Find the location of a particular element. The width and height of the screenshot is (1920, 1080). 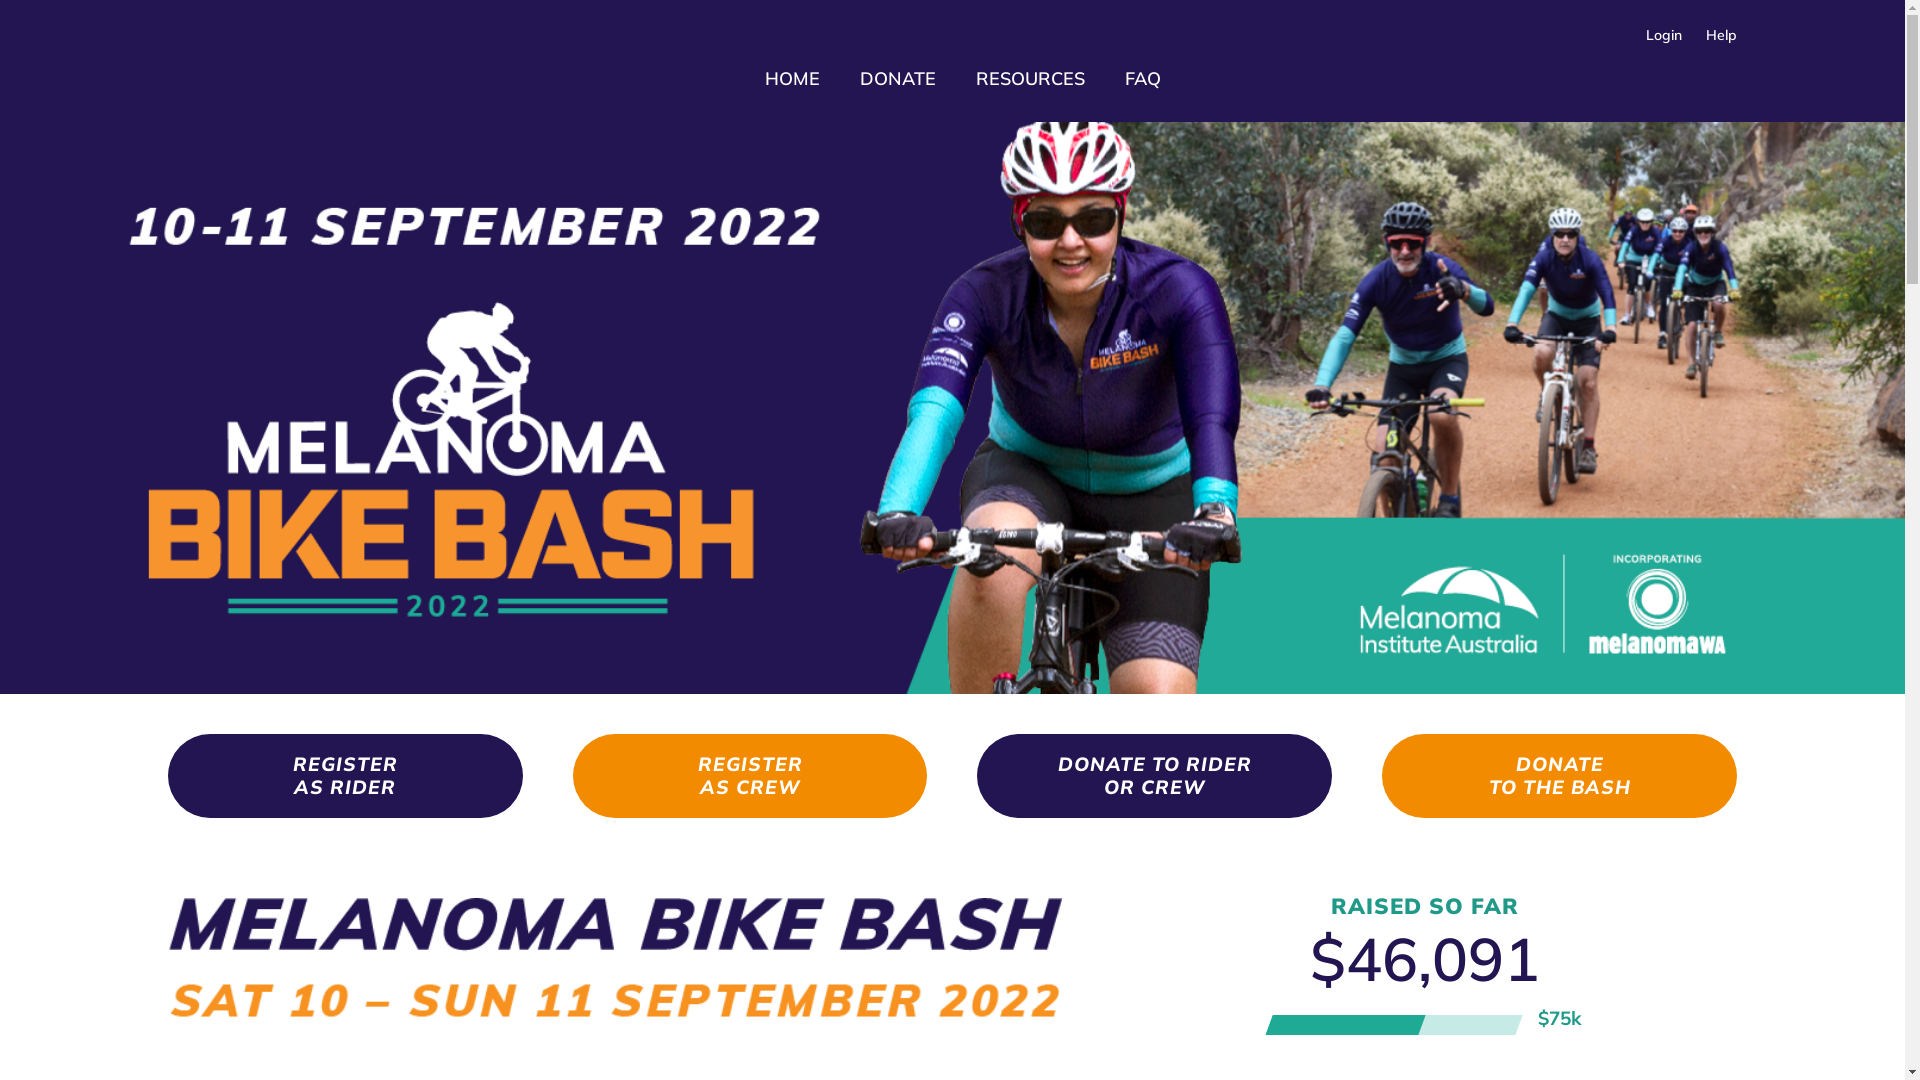

REGISTER
AS CREW is located at coordinates (750, 776).